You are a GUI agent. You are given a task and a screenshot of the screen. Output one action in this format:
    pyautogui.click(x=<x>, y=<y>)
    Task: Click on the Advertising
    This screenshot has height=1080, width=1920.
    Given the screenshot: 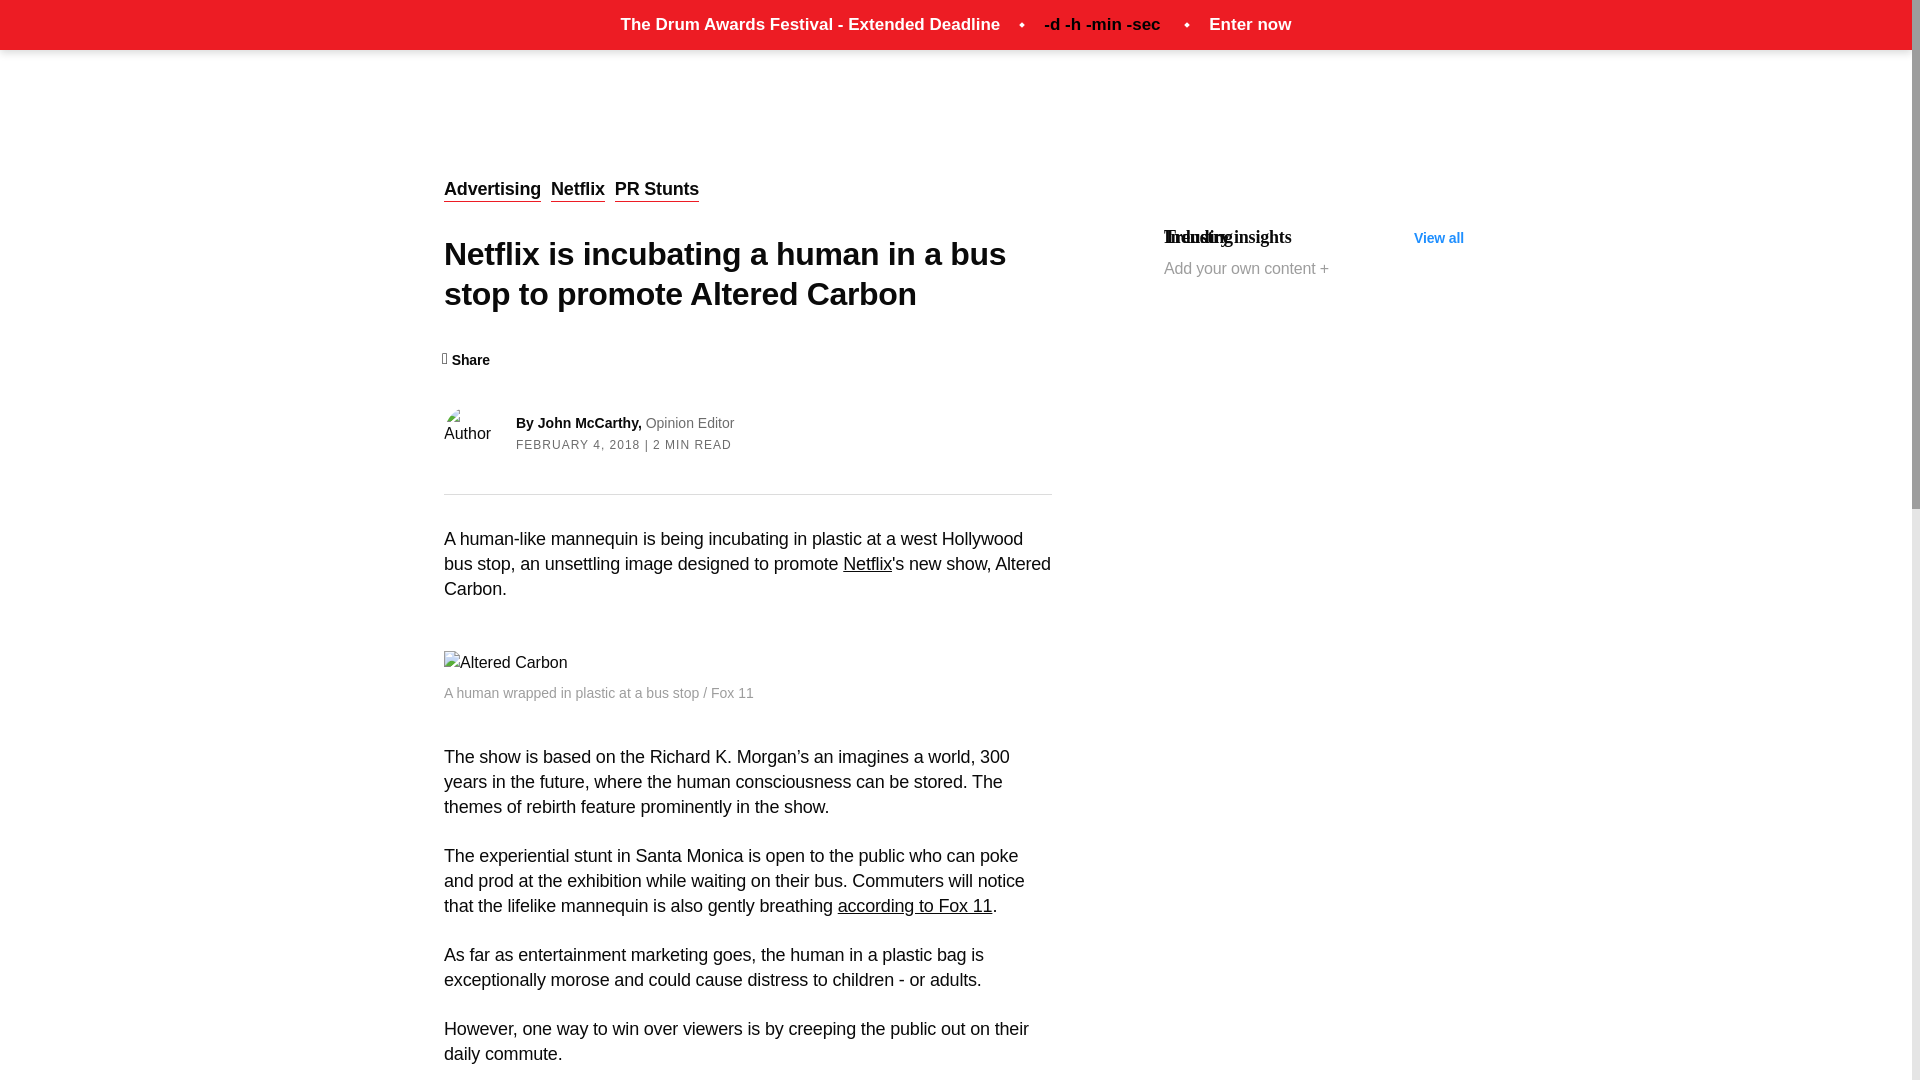 What is the action you would take?
    pyautogui.click(x=492, y=190)
    